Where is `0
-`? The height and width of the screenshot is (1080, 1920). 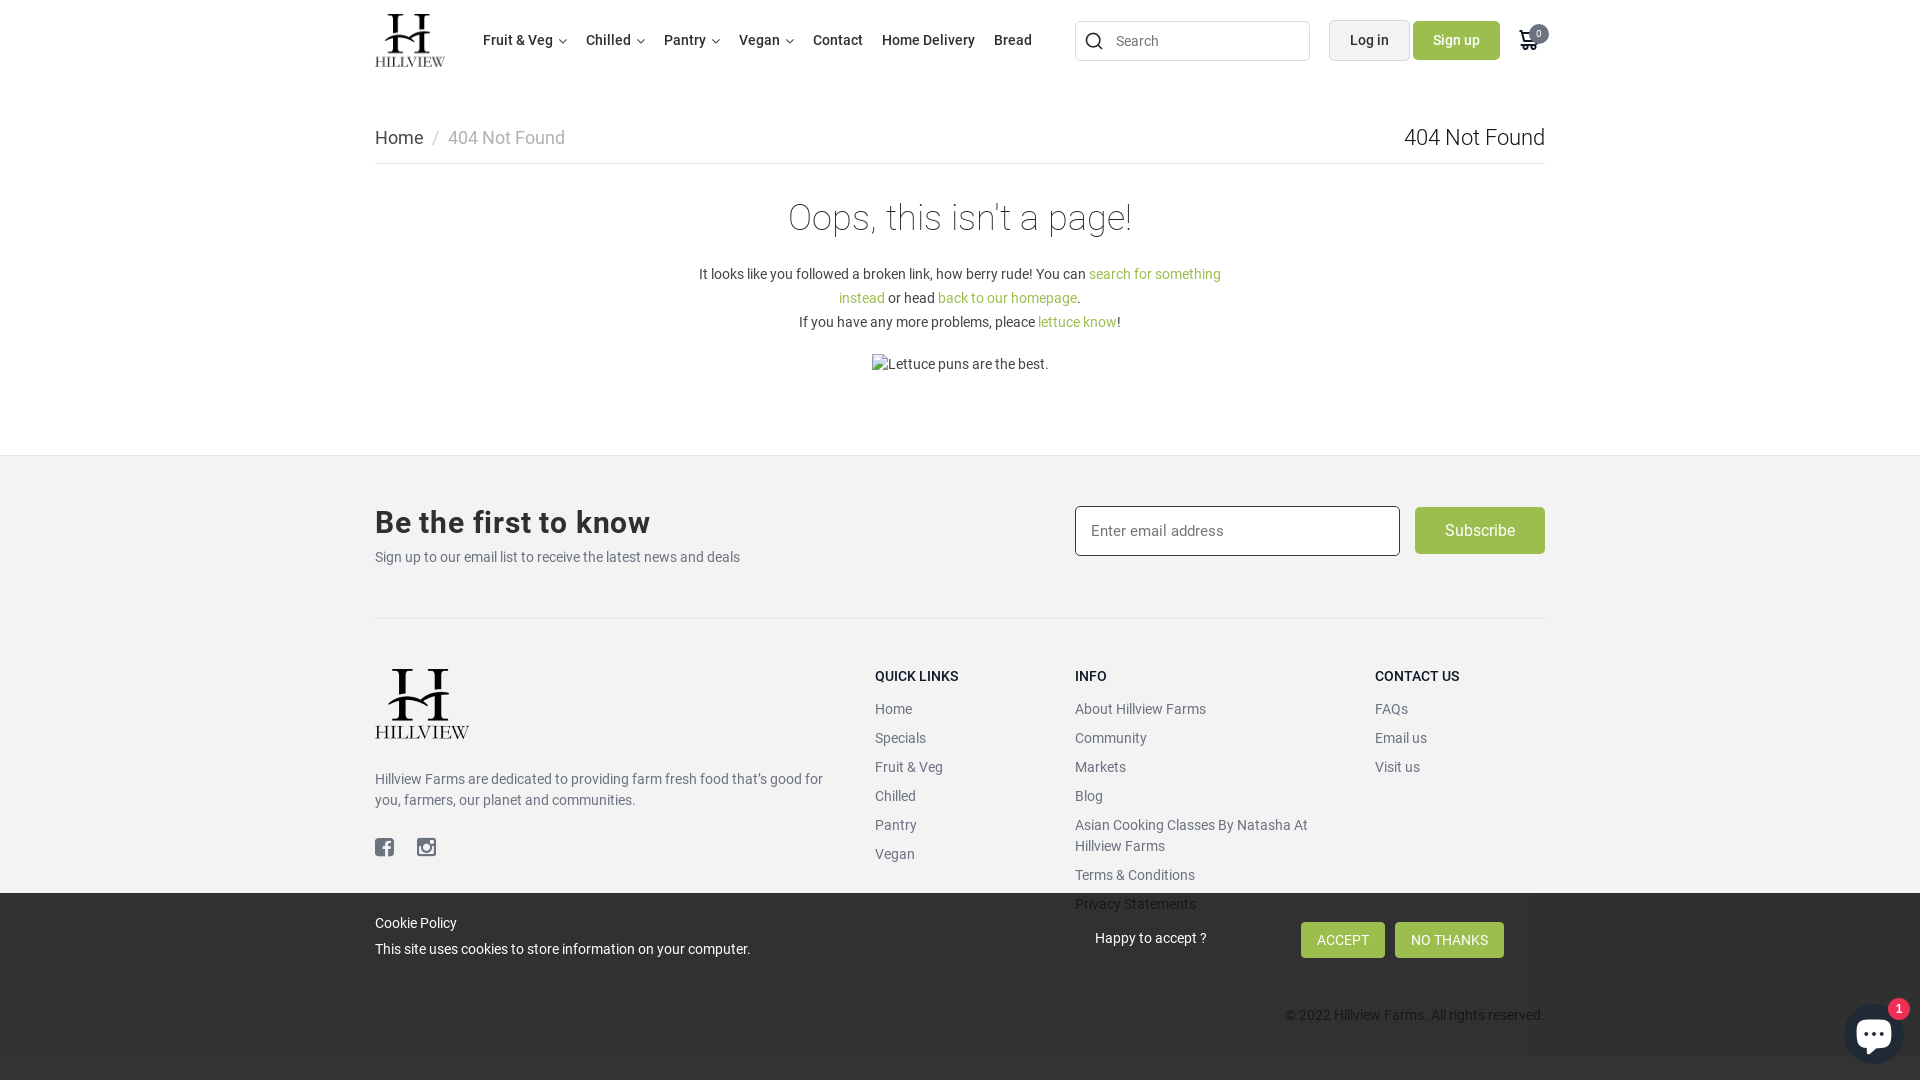
0
- is located at coordinates (1532, 40).